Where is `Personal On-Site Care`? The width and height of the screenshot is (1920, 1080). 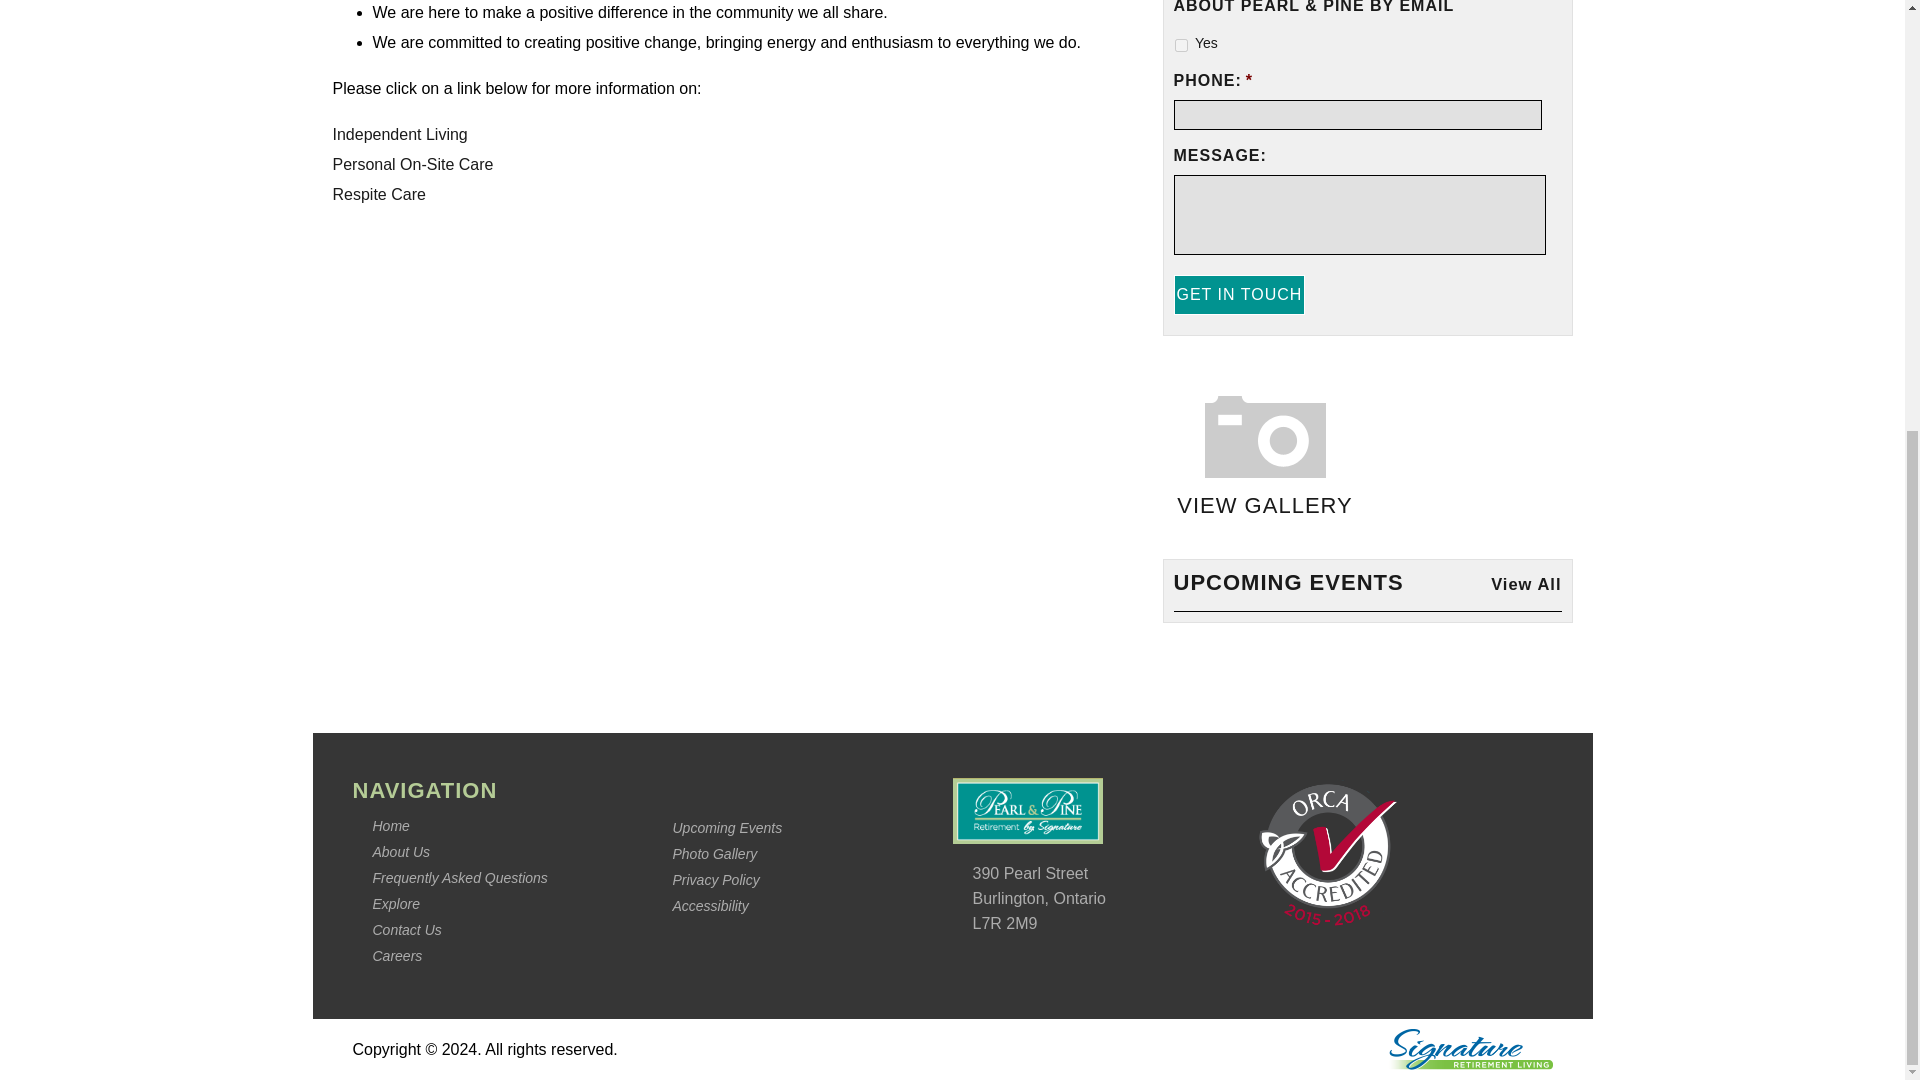 Personal On-Site Care is located at coordinates (412, 164).